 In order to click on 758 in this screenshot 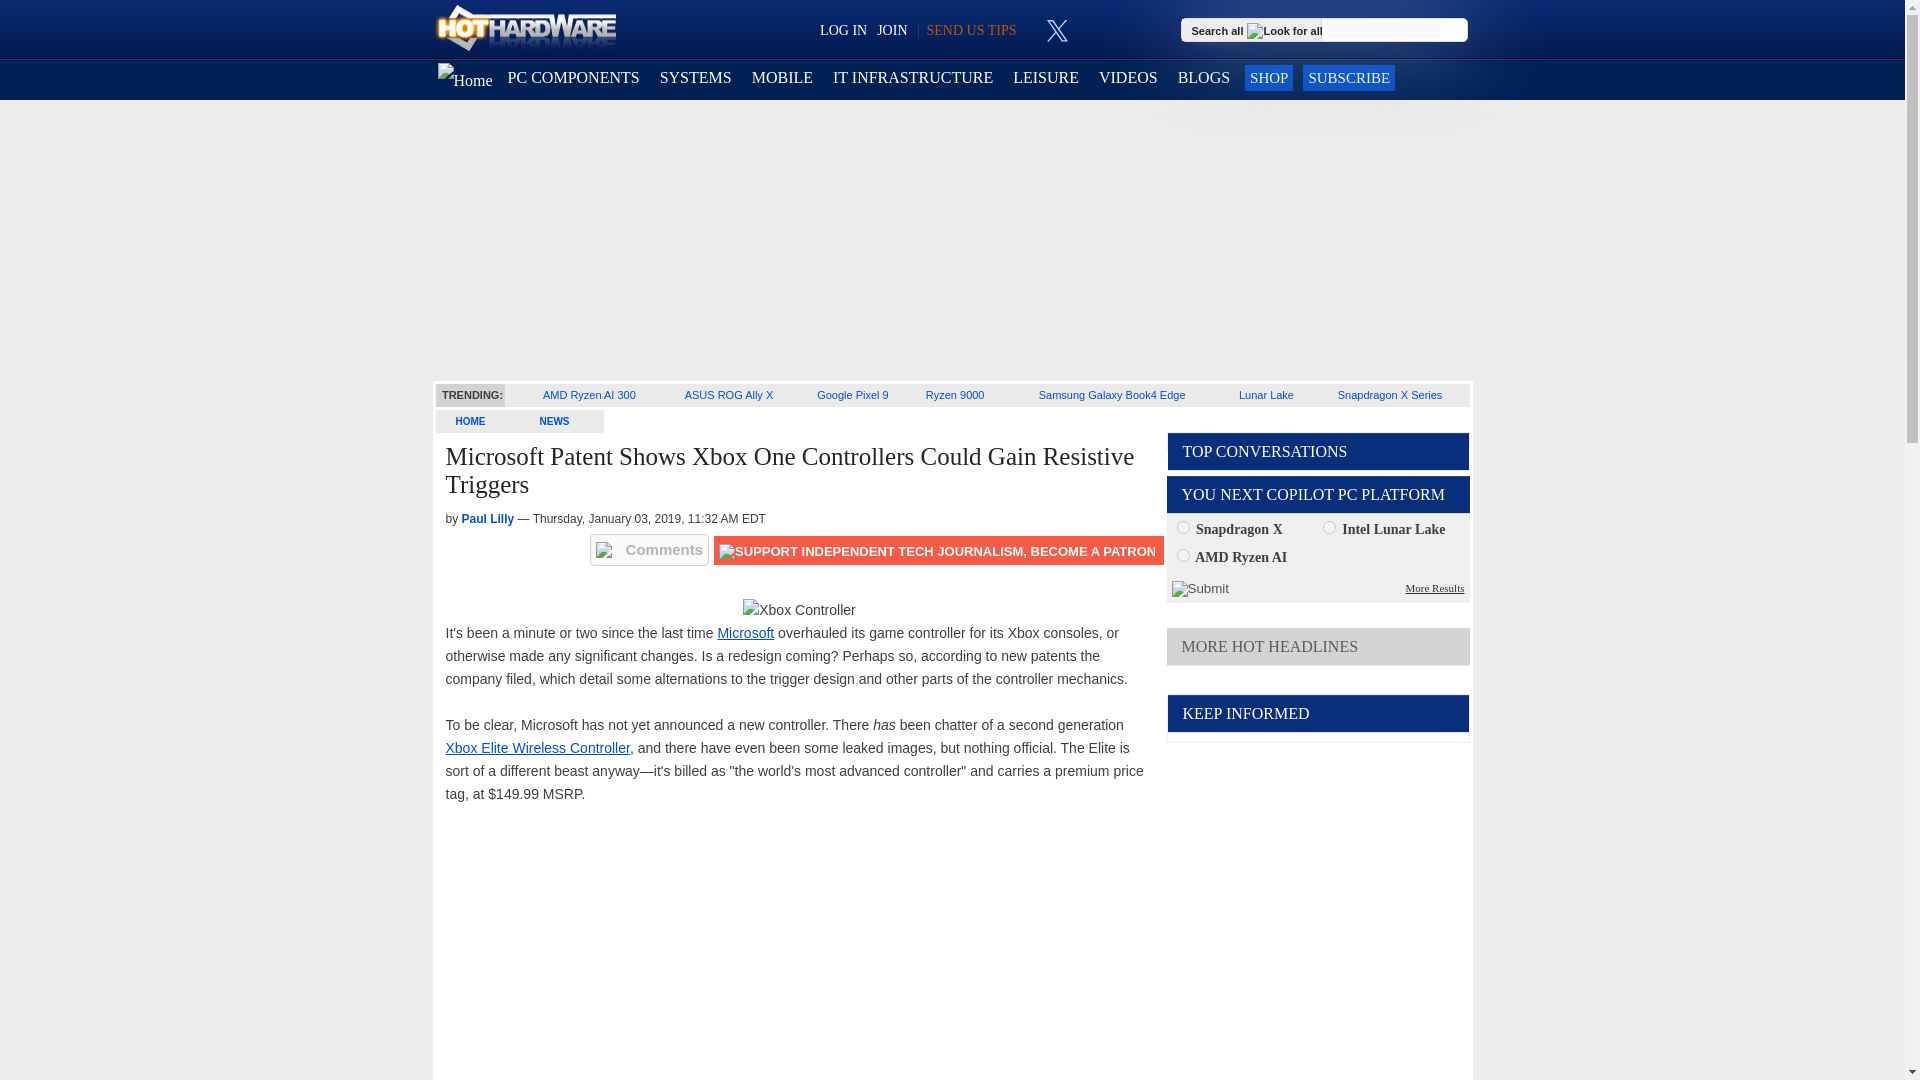, I will do `click(1329, 526)`.